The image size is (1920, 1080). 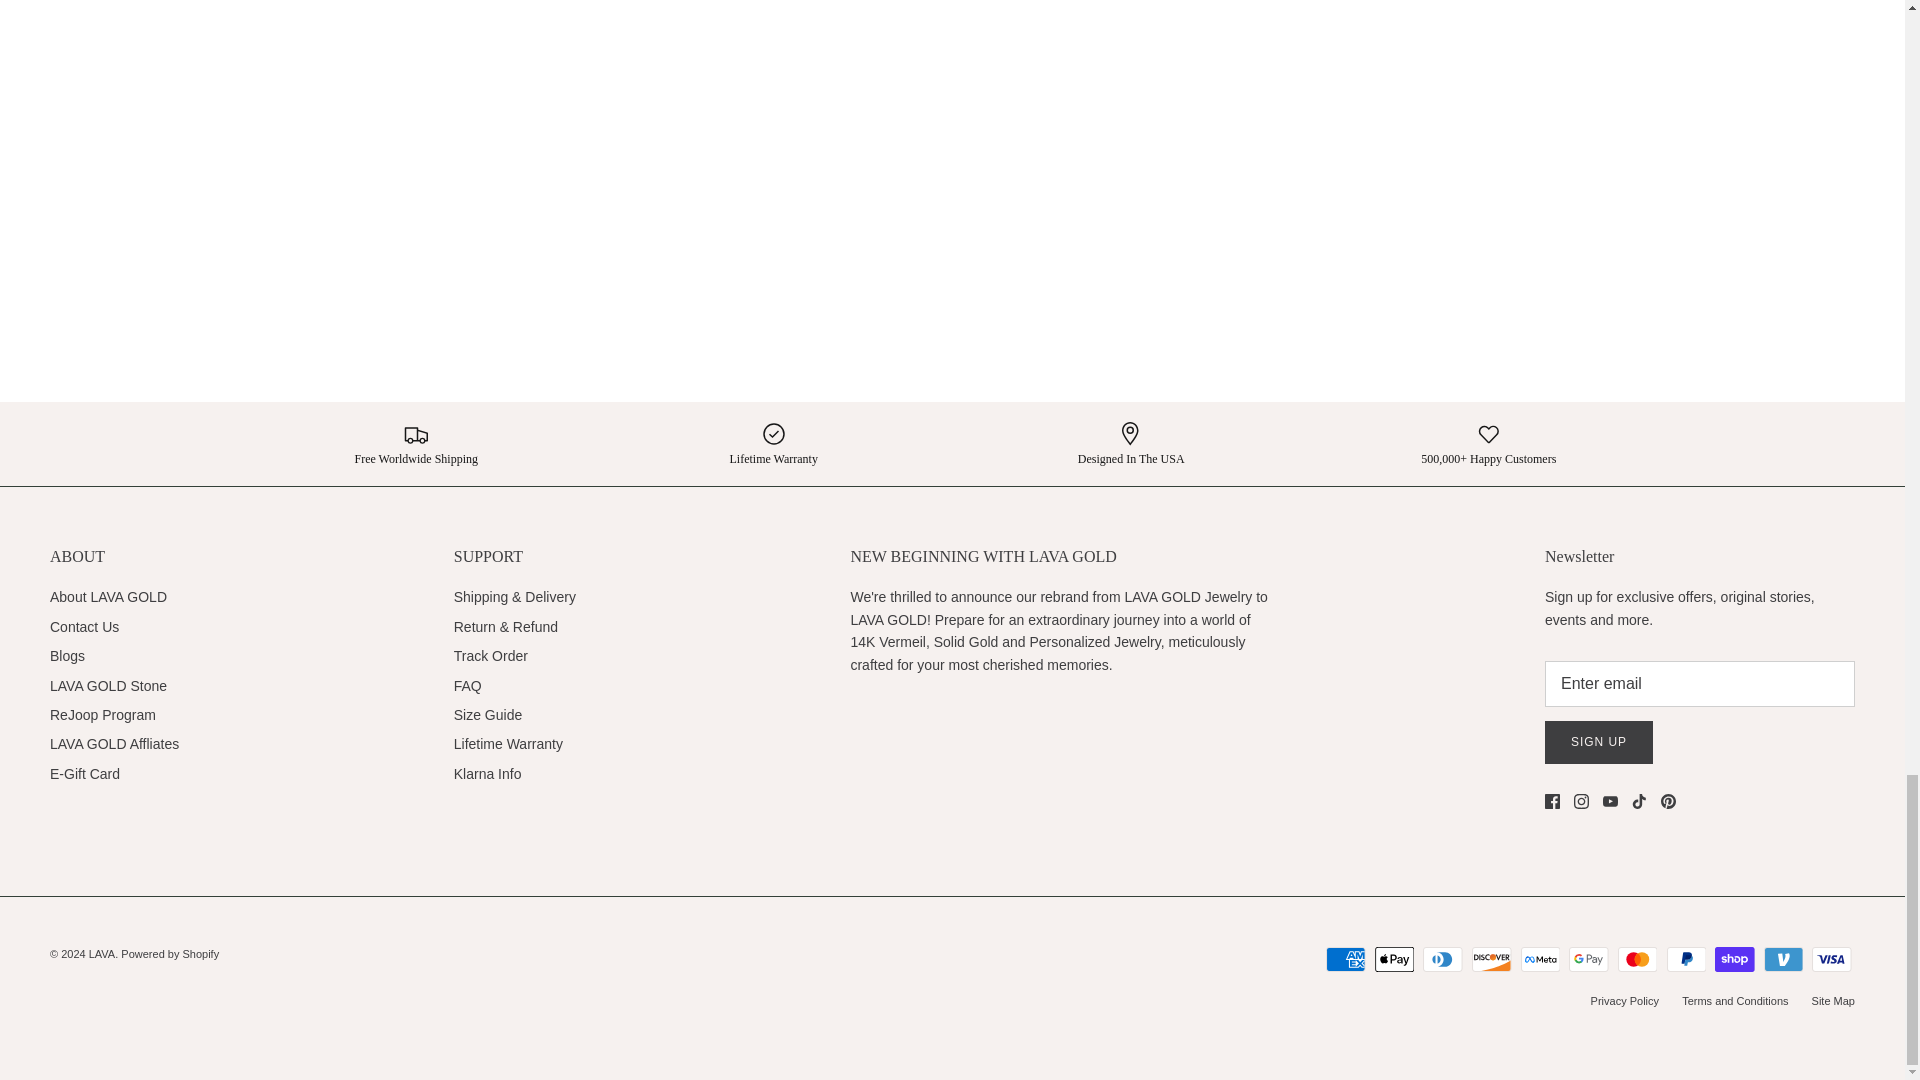 What do you see at coordinates (1685, 960) in the screenshot?
I see `PayPal` at bounding box center [1685, 960].